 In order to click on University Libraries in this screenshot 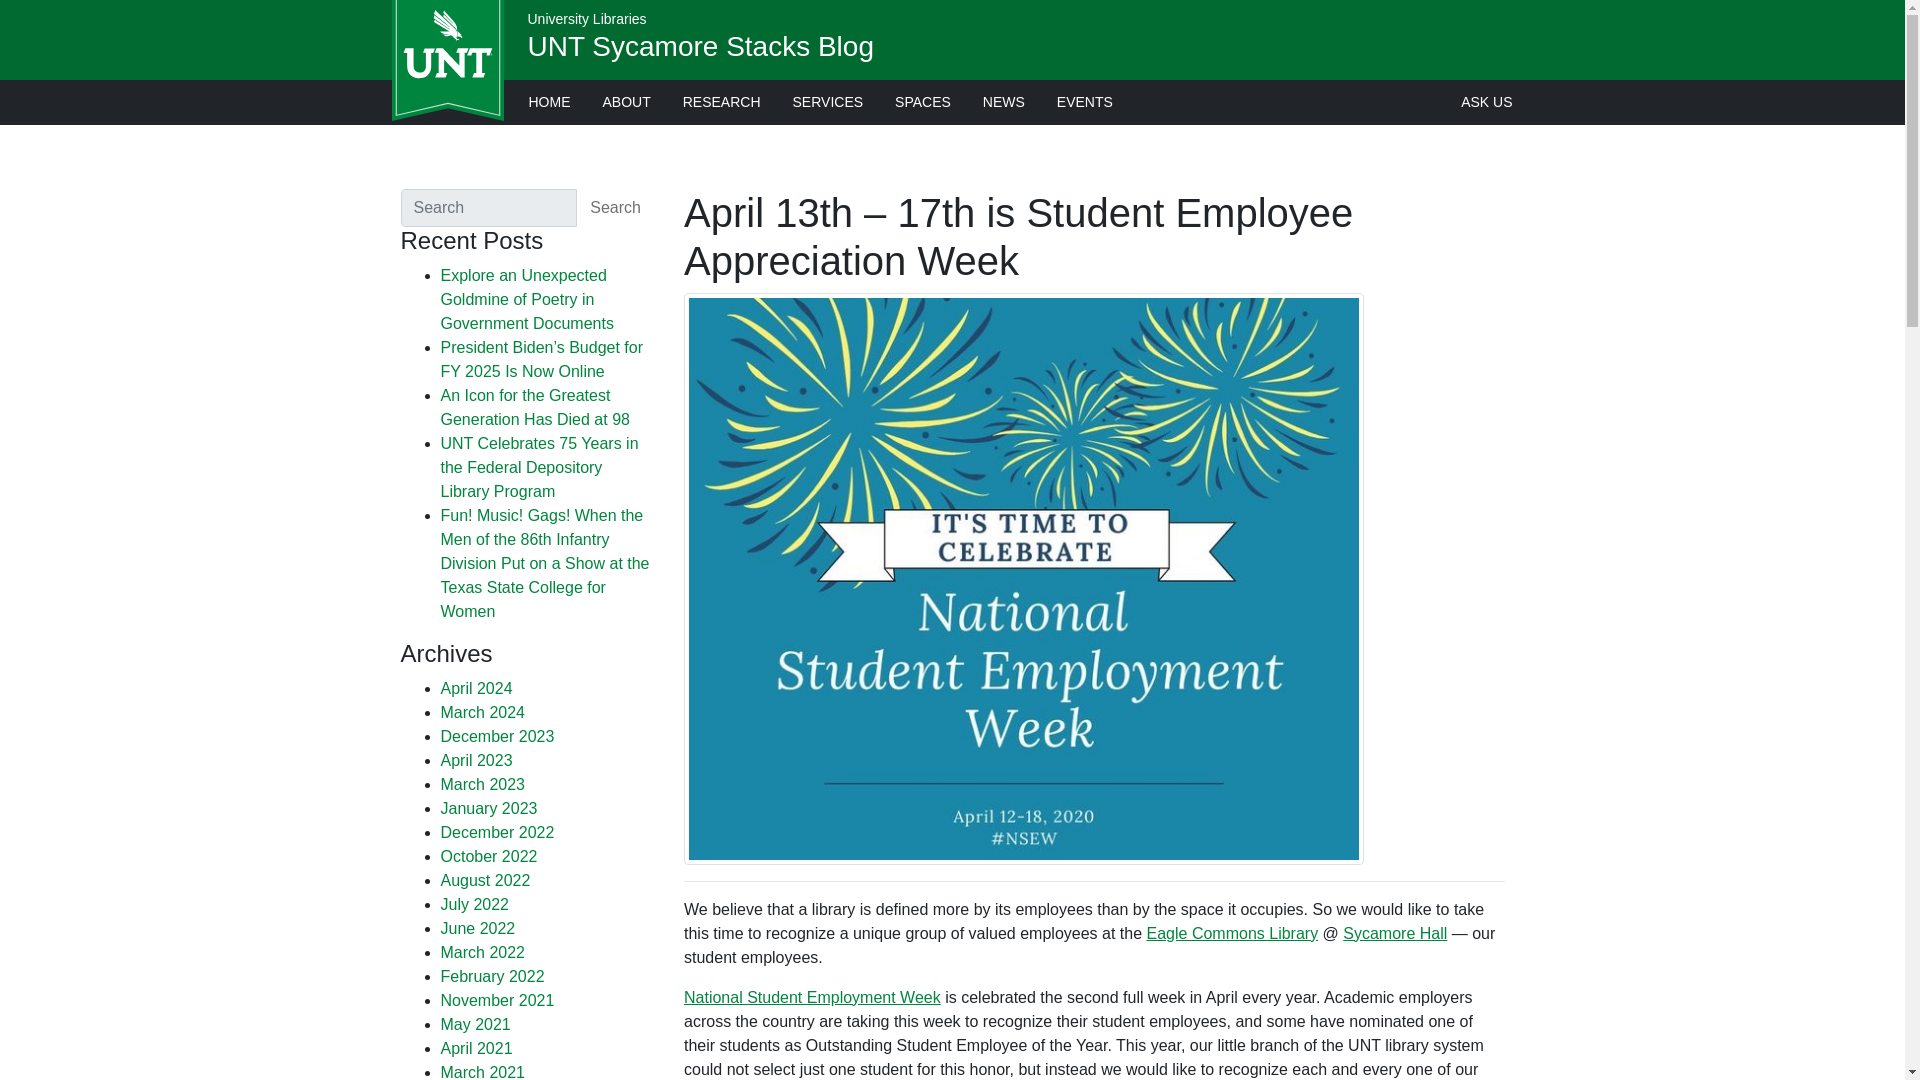, I will do `click(588, 18)`.